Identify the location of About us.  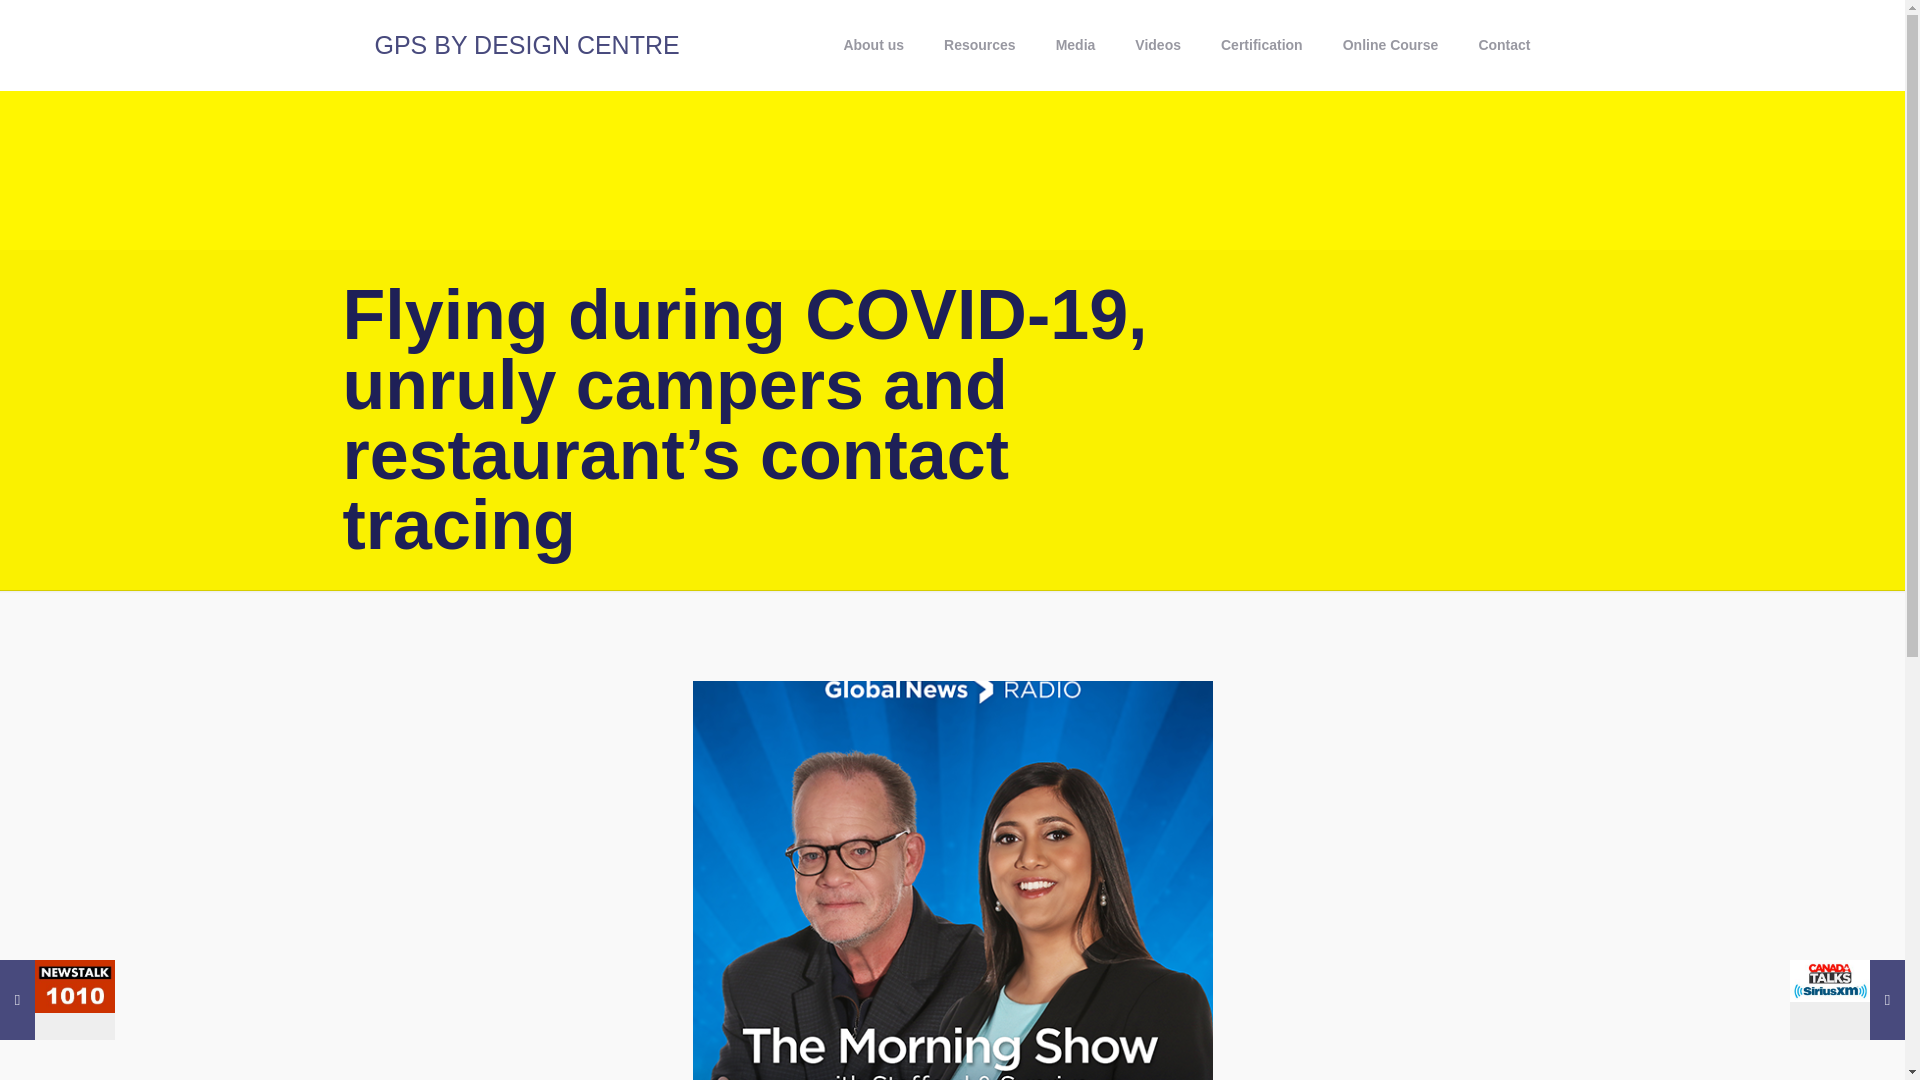
(873, 44).